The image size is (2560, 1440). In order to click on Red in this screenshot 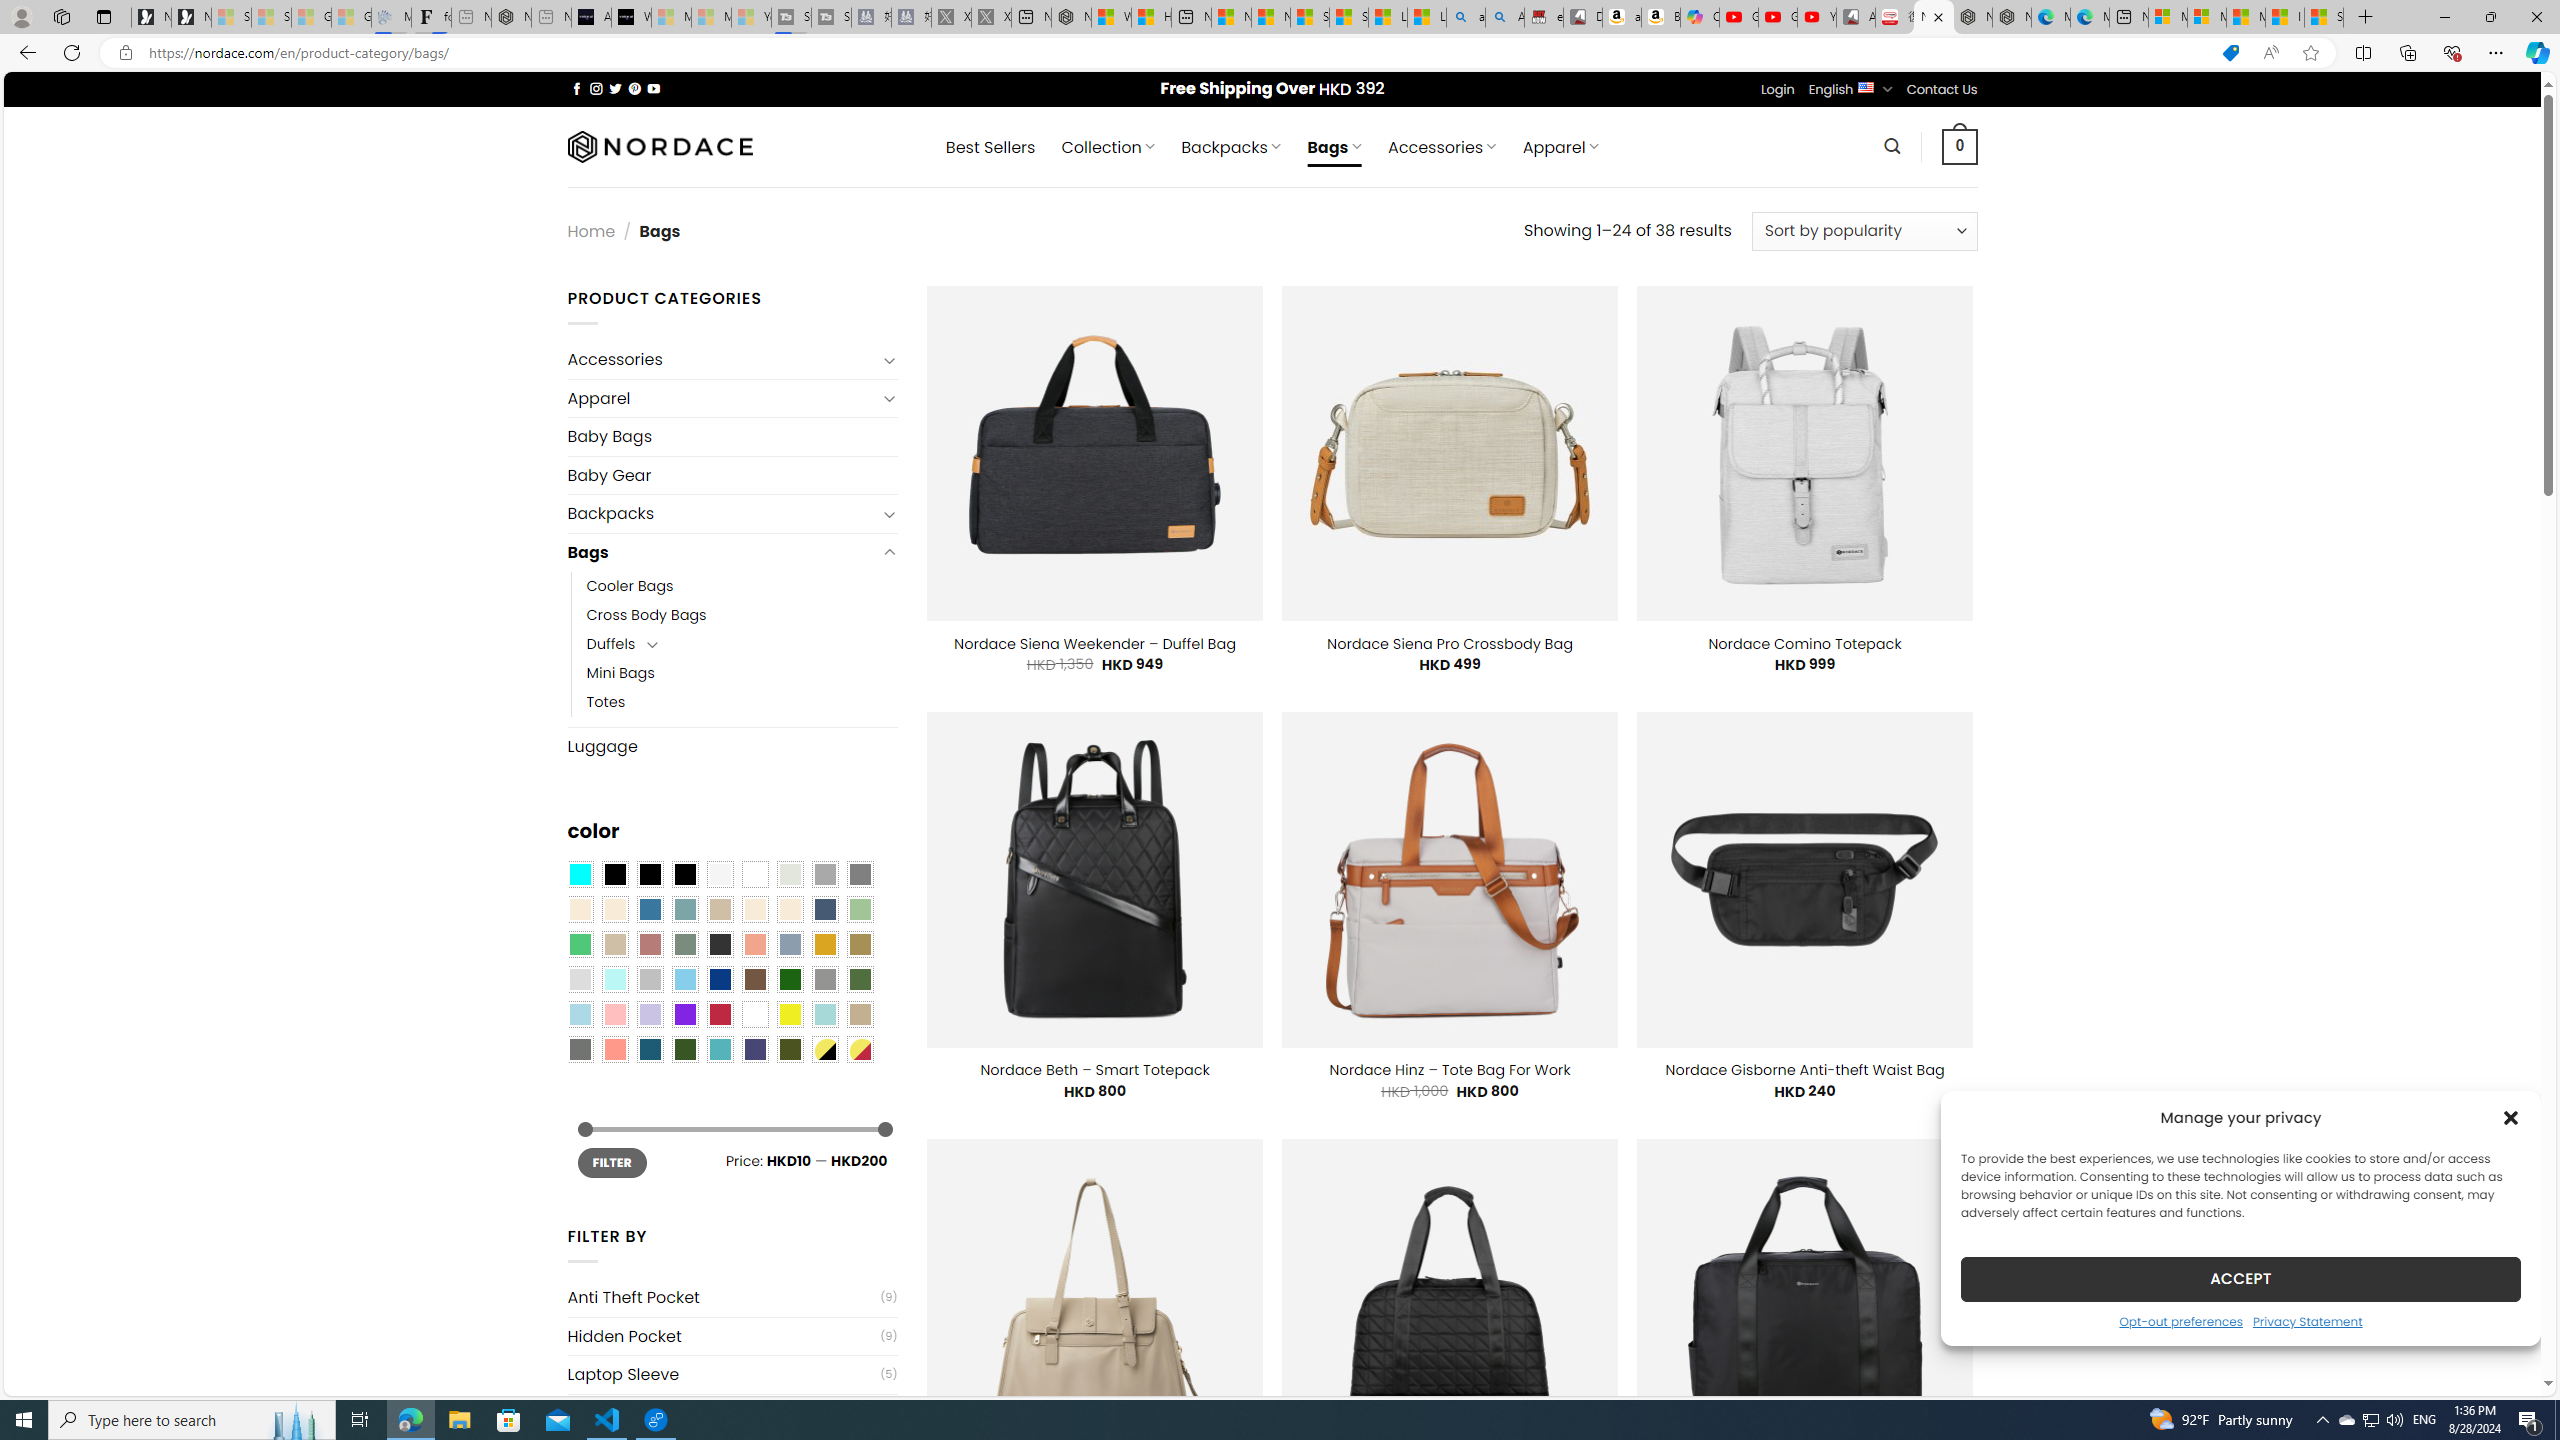, I will do `click(719, 1015)`.